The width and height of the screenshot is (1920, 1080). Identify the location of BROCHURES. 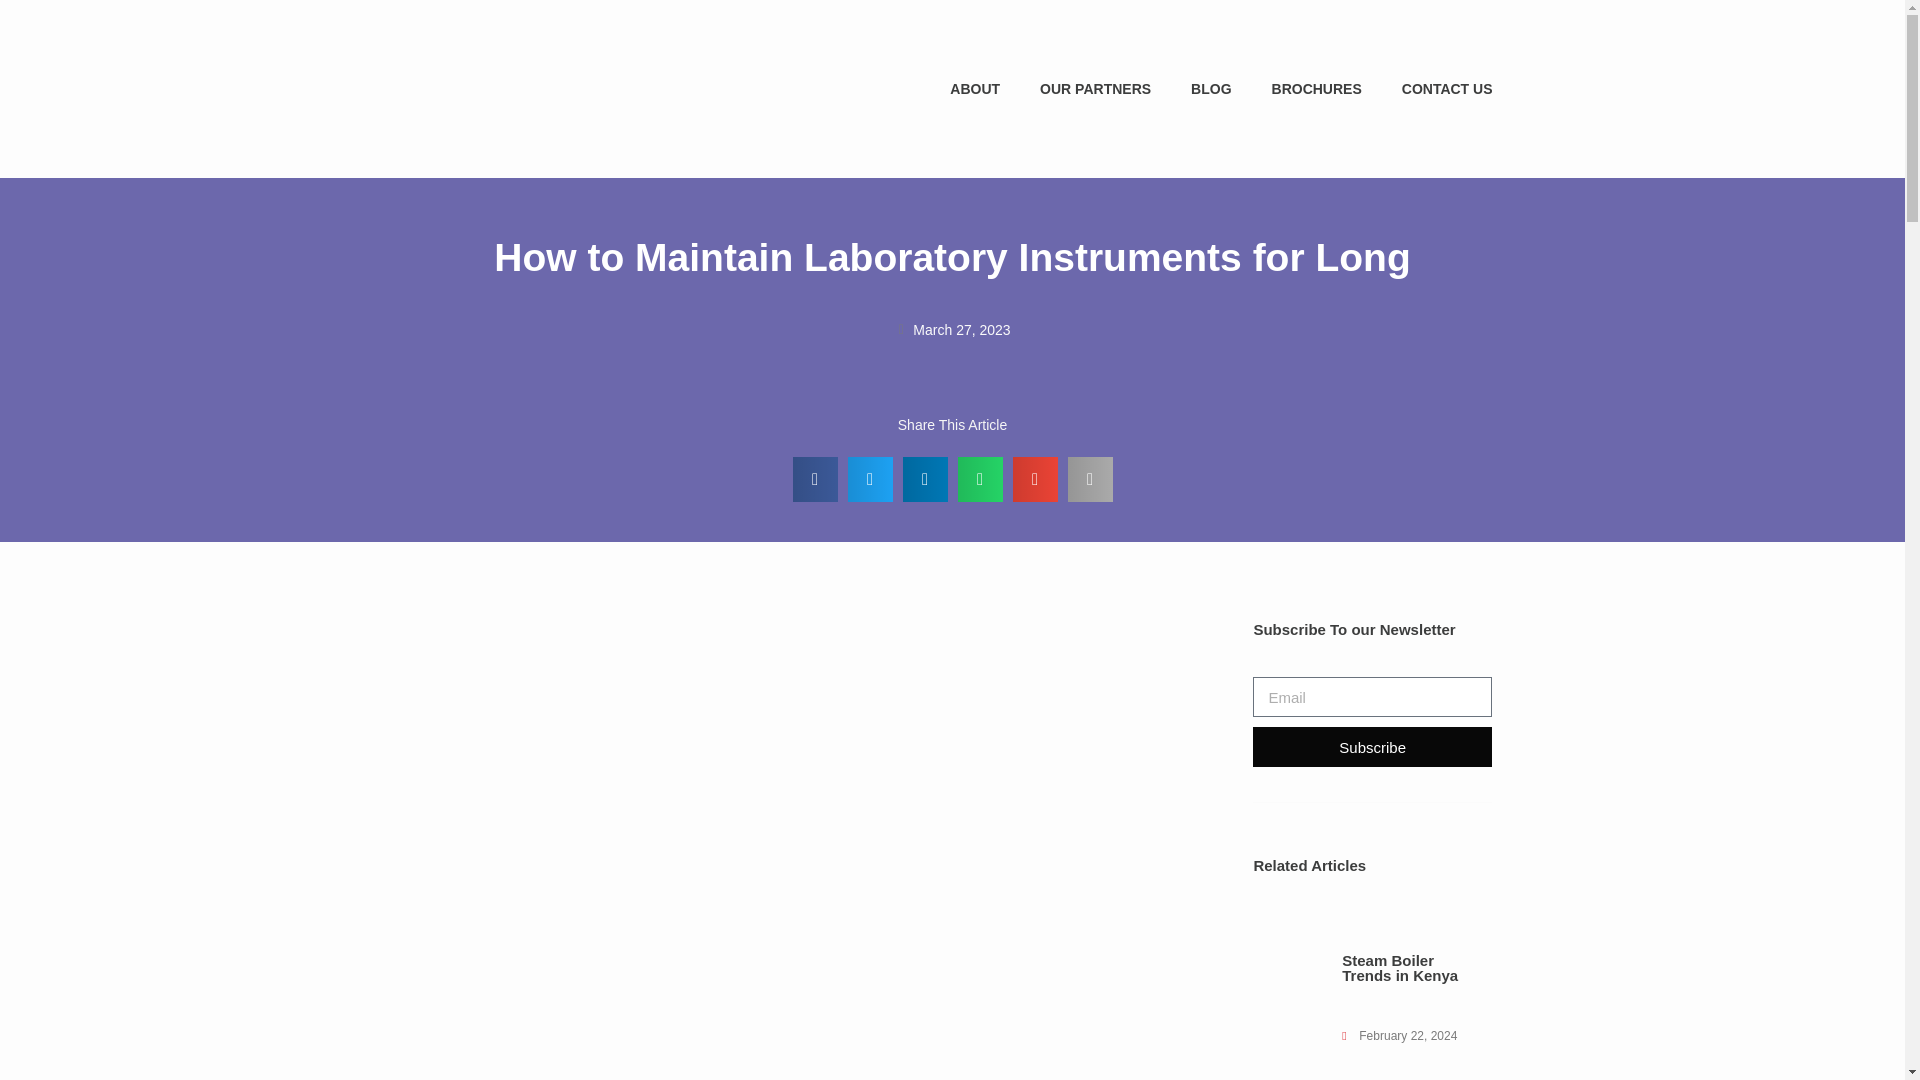
(1316, 88).